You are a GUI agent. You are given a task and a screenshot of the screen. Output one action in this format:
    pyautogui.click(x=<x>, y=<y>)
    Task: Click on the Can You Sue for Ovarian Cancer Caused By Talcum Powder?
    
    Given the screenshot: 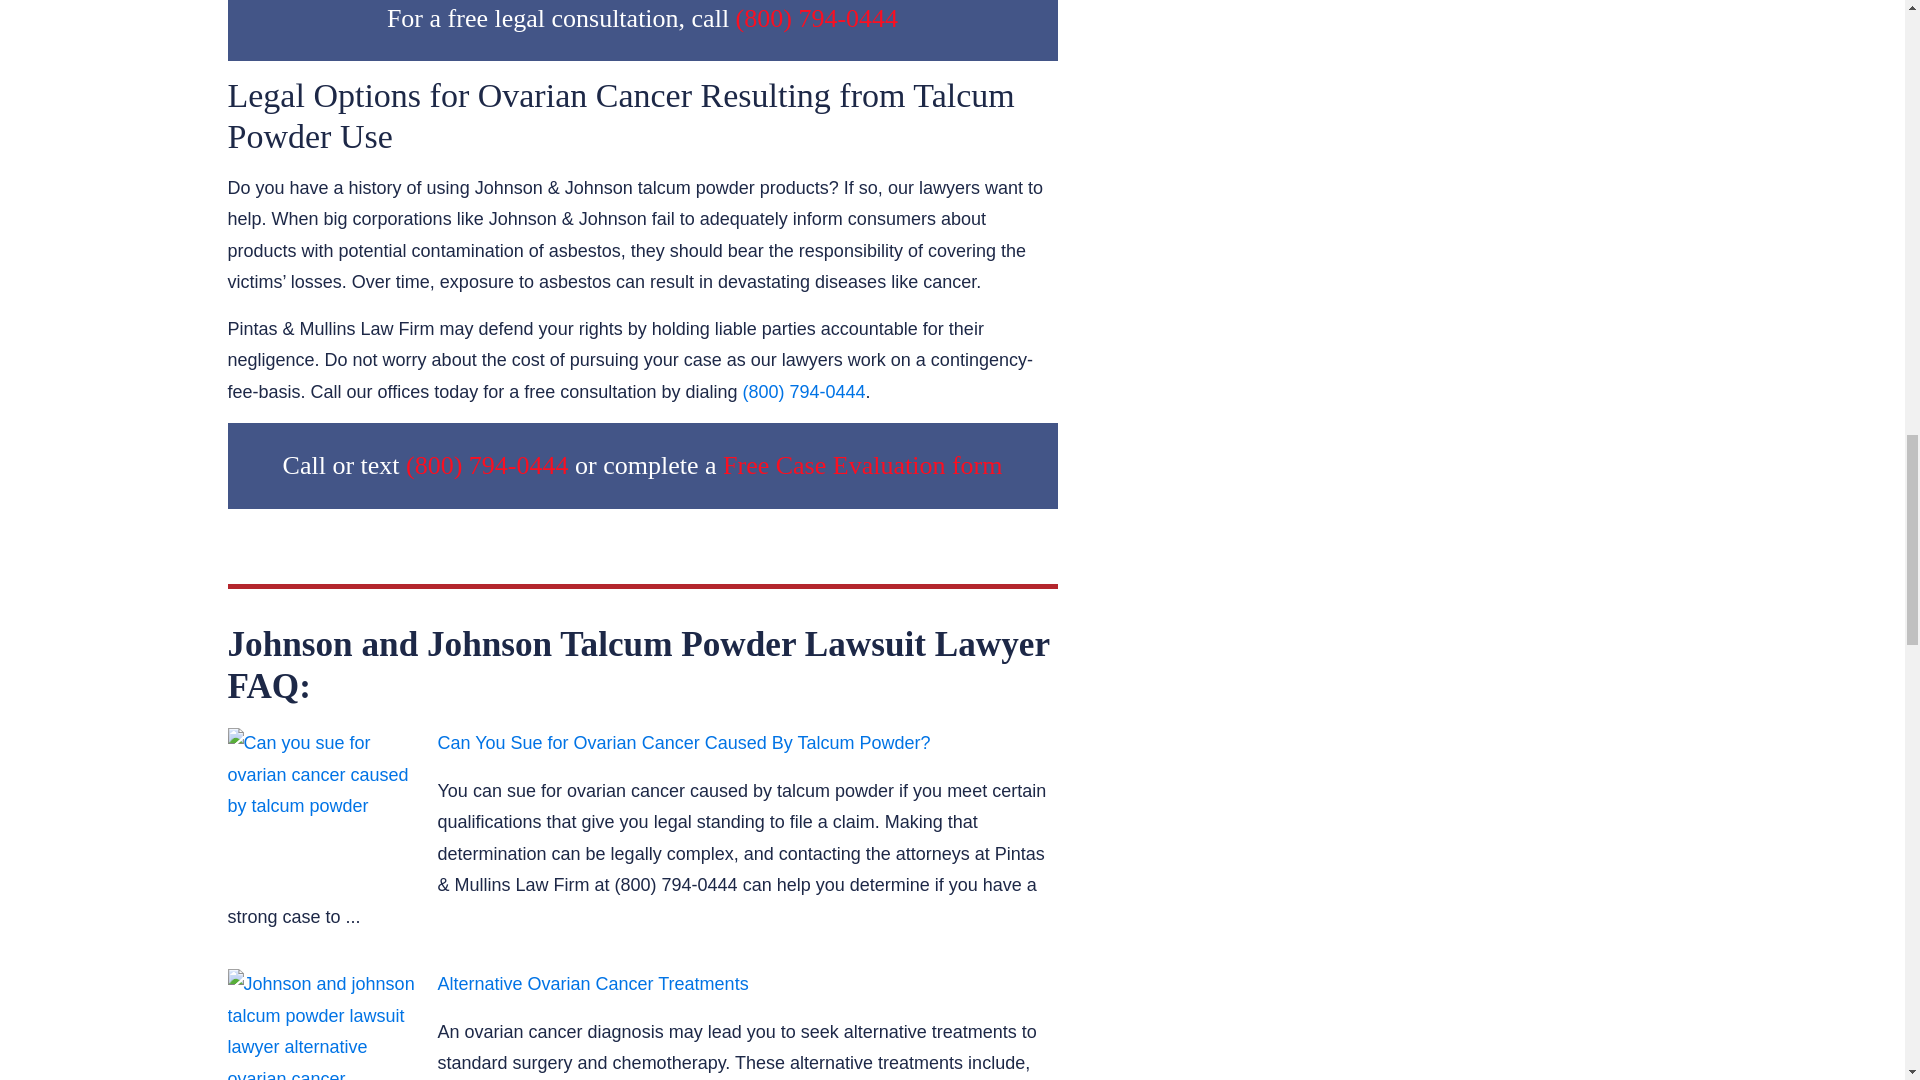 What is the action you would take?
    pyautogui.click(x=323, y=802)
    